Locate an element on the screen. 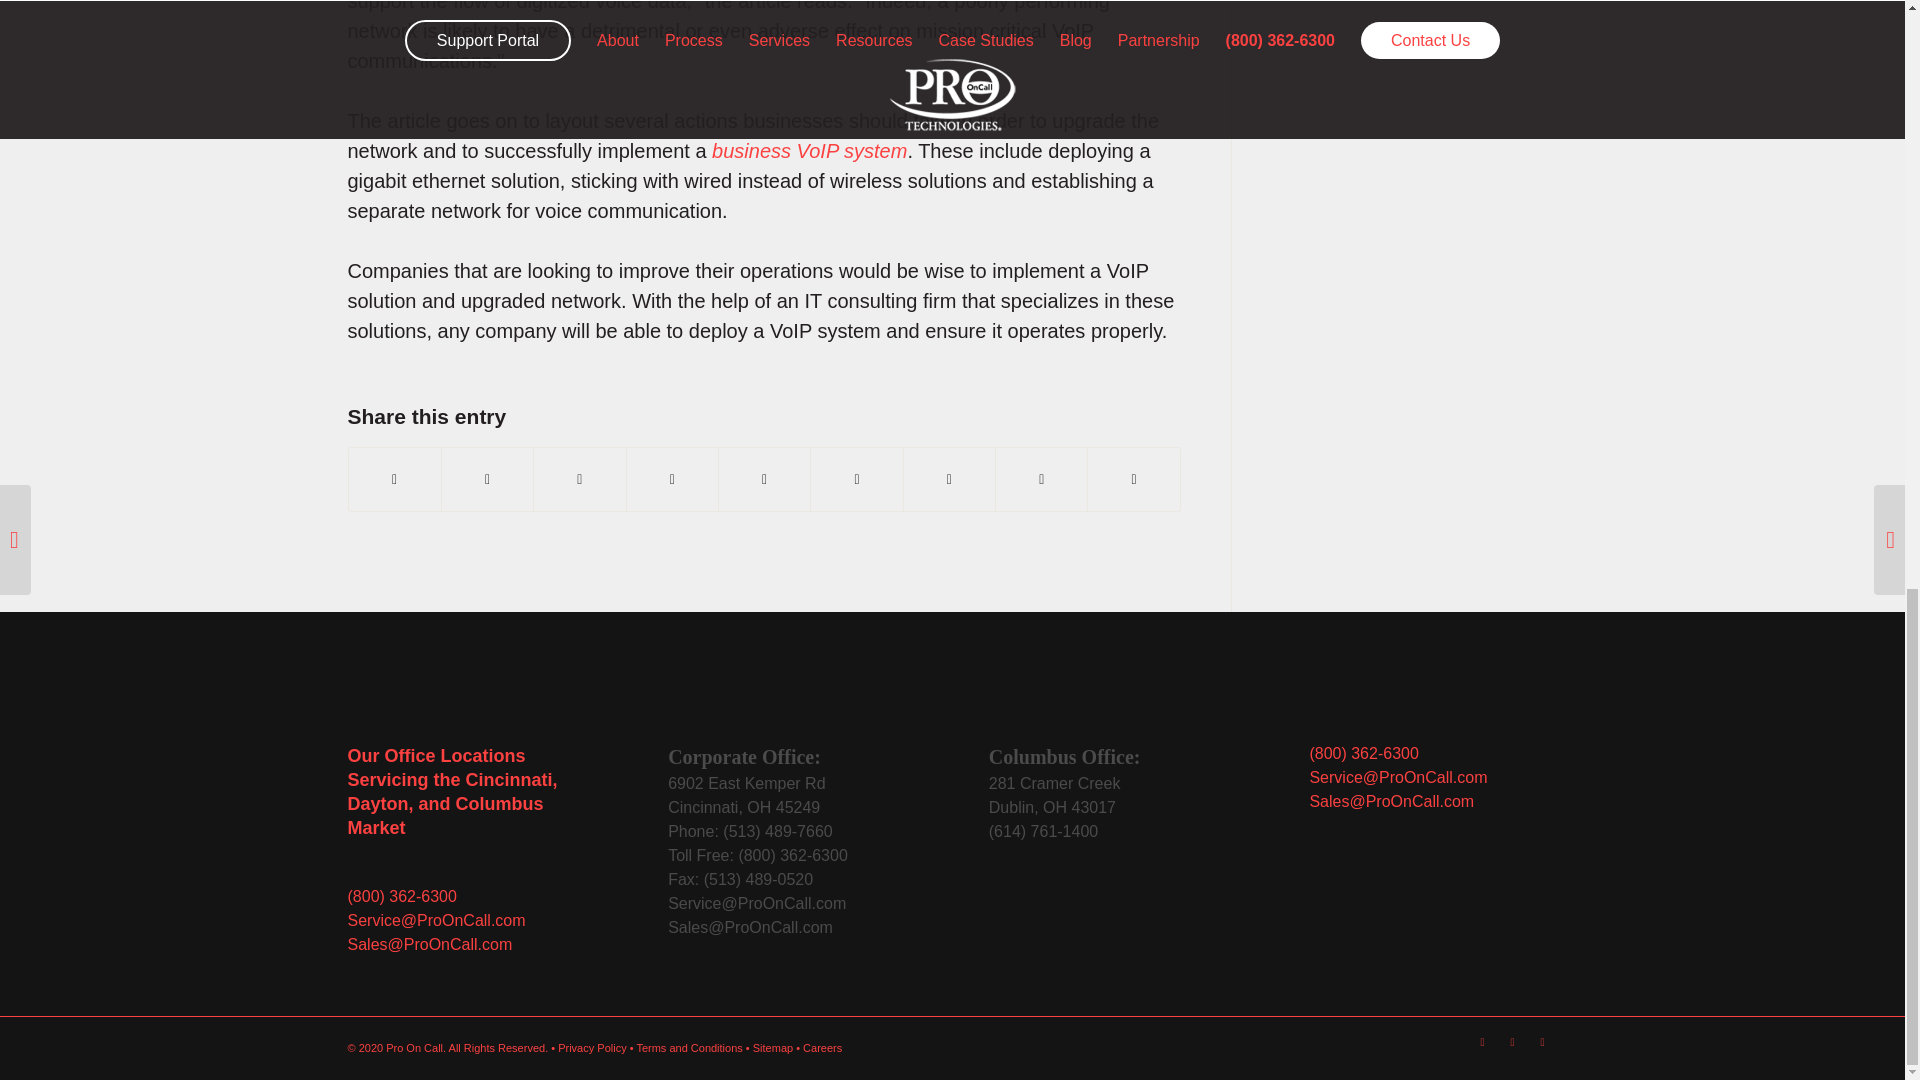  business VoIP system is located at coordinates (1512, 1042).